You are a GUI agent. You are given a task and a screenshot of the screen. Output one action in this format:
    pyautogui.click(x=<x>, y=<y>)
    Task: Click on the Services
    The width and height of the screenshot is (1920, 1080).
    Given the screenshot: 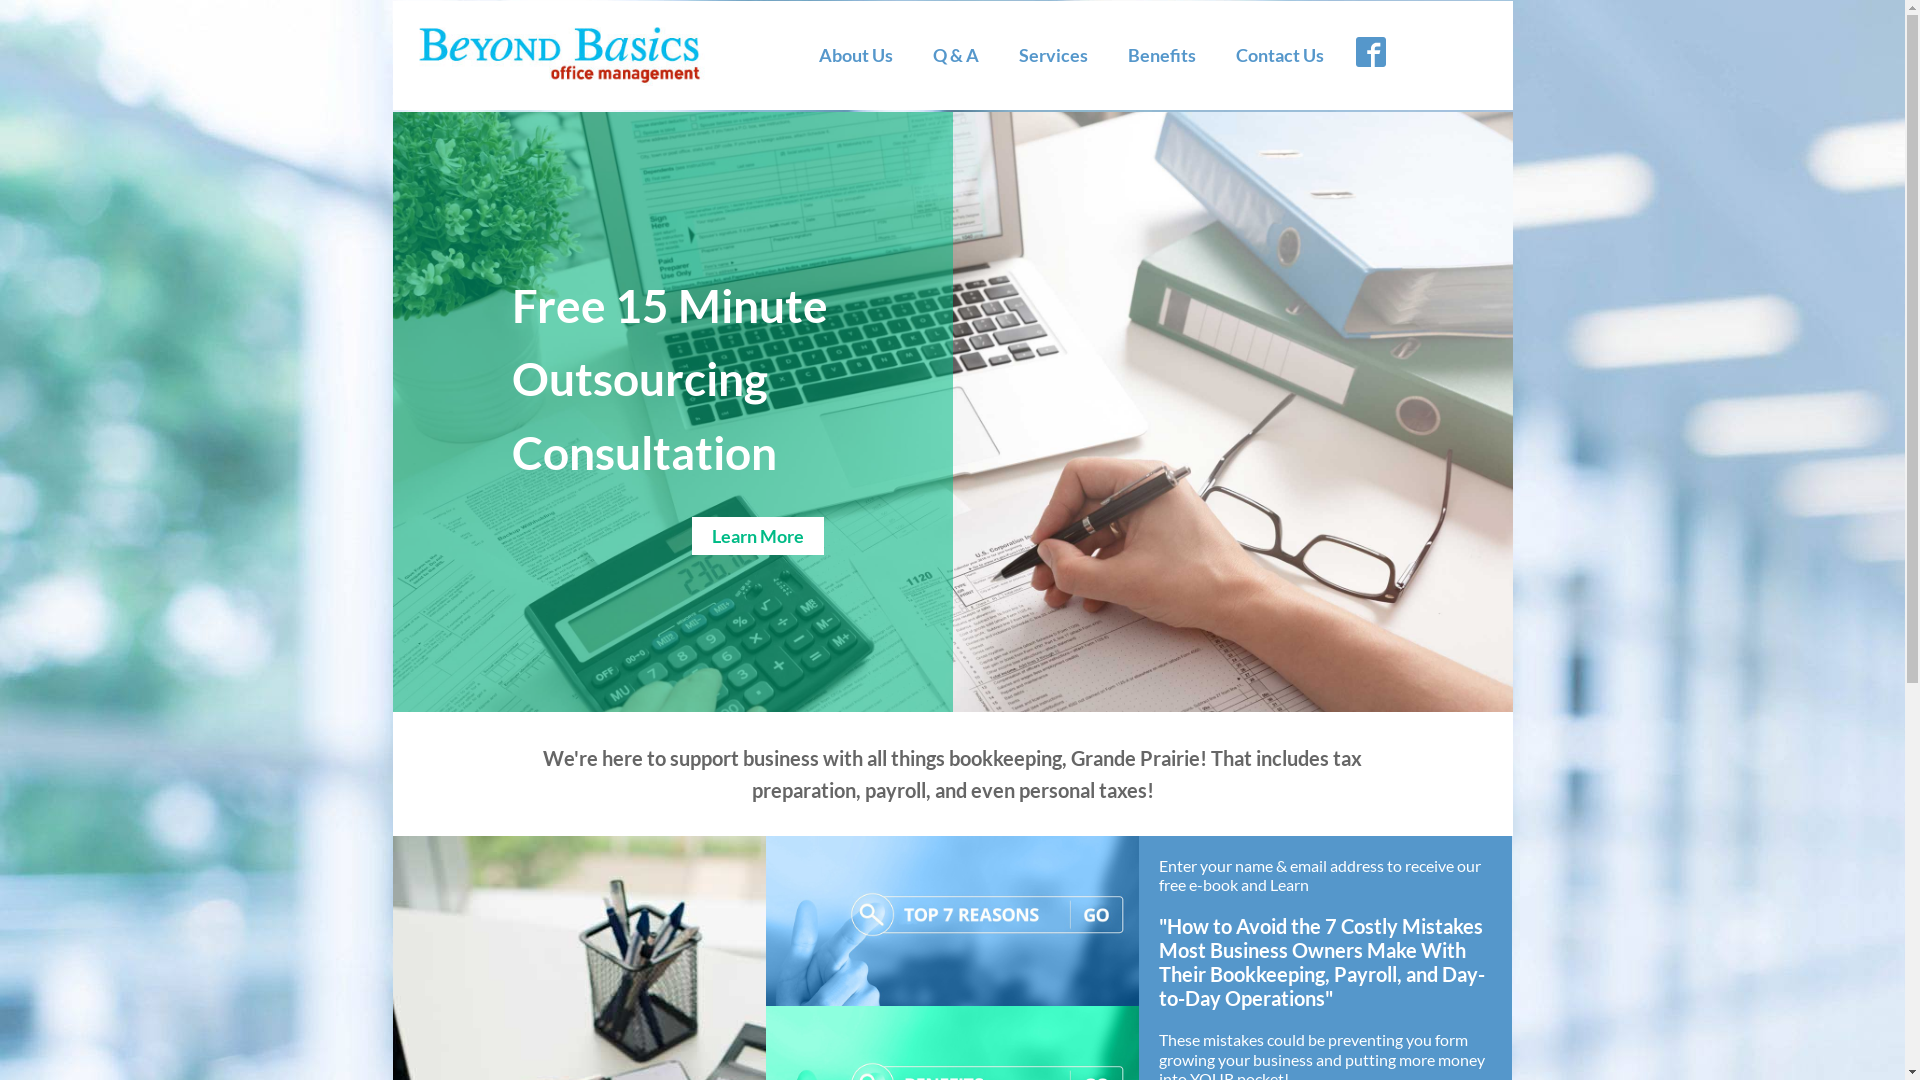 What is the action you would take?
    pyautogui.click(x=1053, y=56)
    